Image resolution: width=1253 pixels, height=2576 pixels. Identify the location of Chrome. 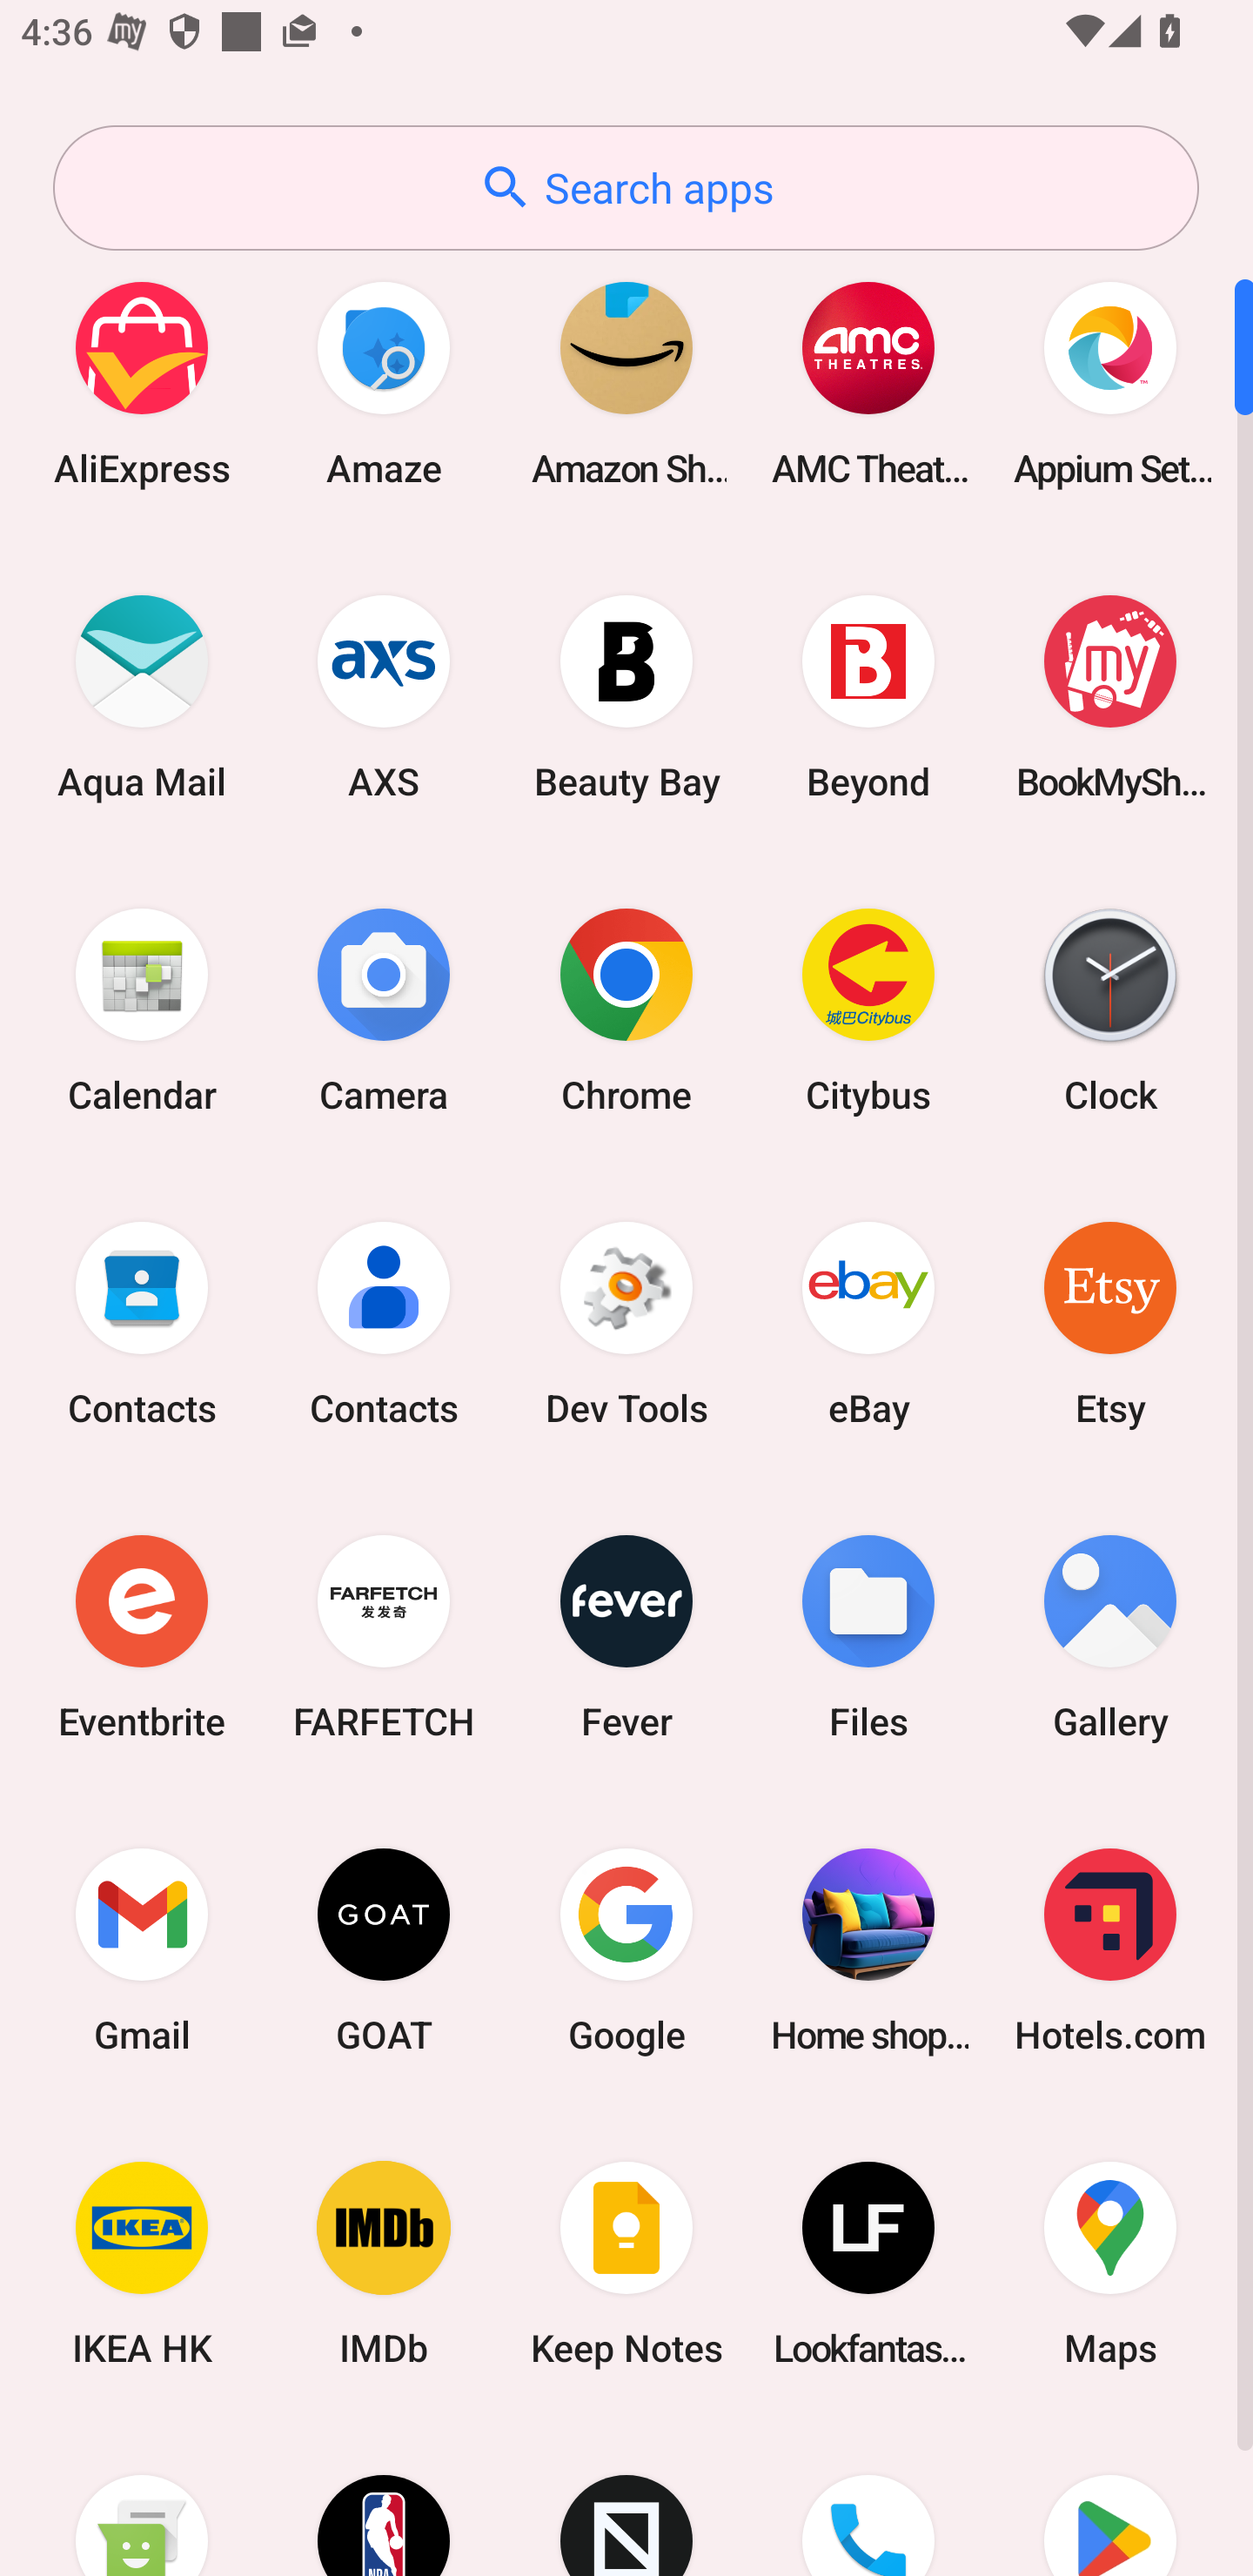
(626, 1010).